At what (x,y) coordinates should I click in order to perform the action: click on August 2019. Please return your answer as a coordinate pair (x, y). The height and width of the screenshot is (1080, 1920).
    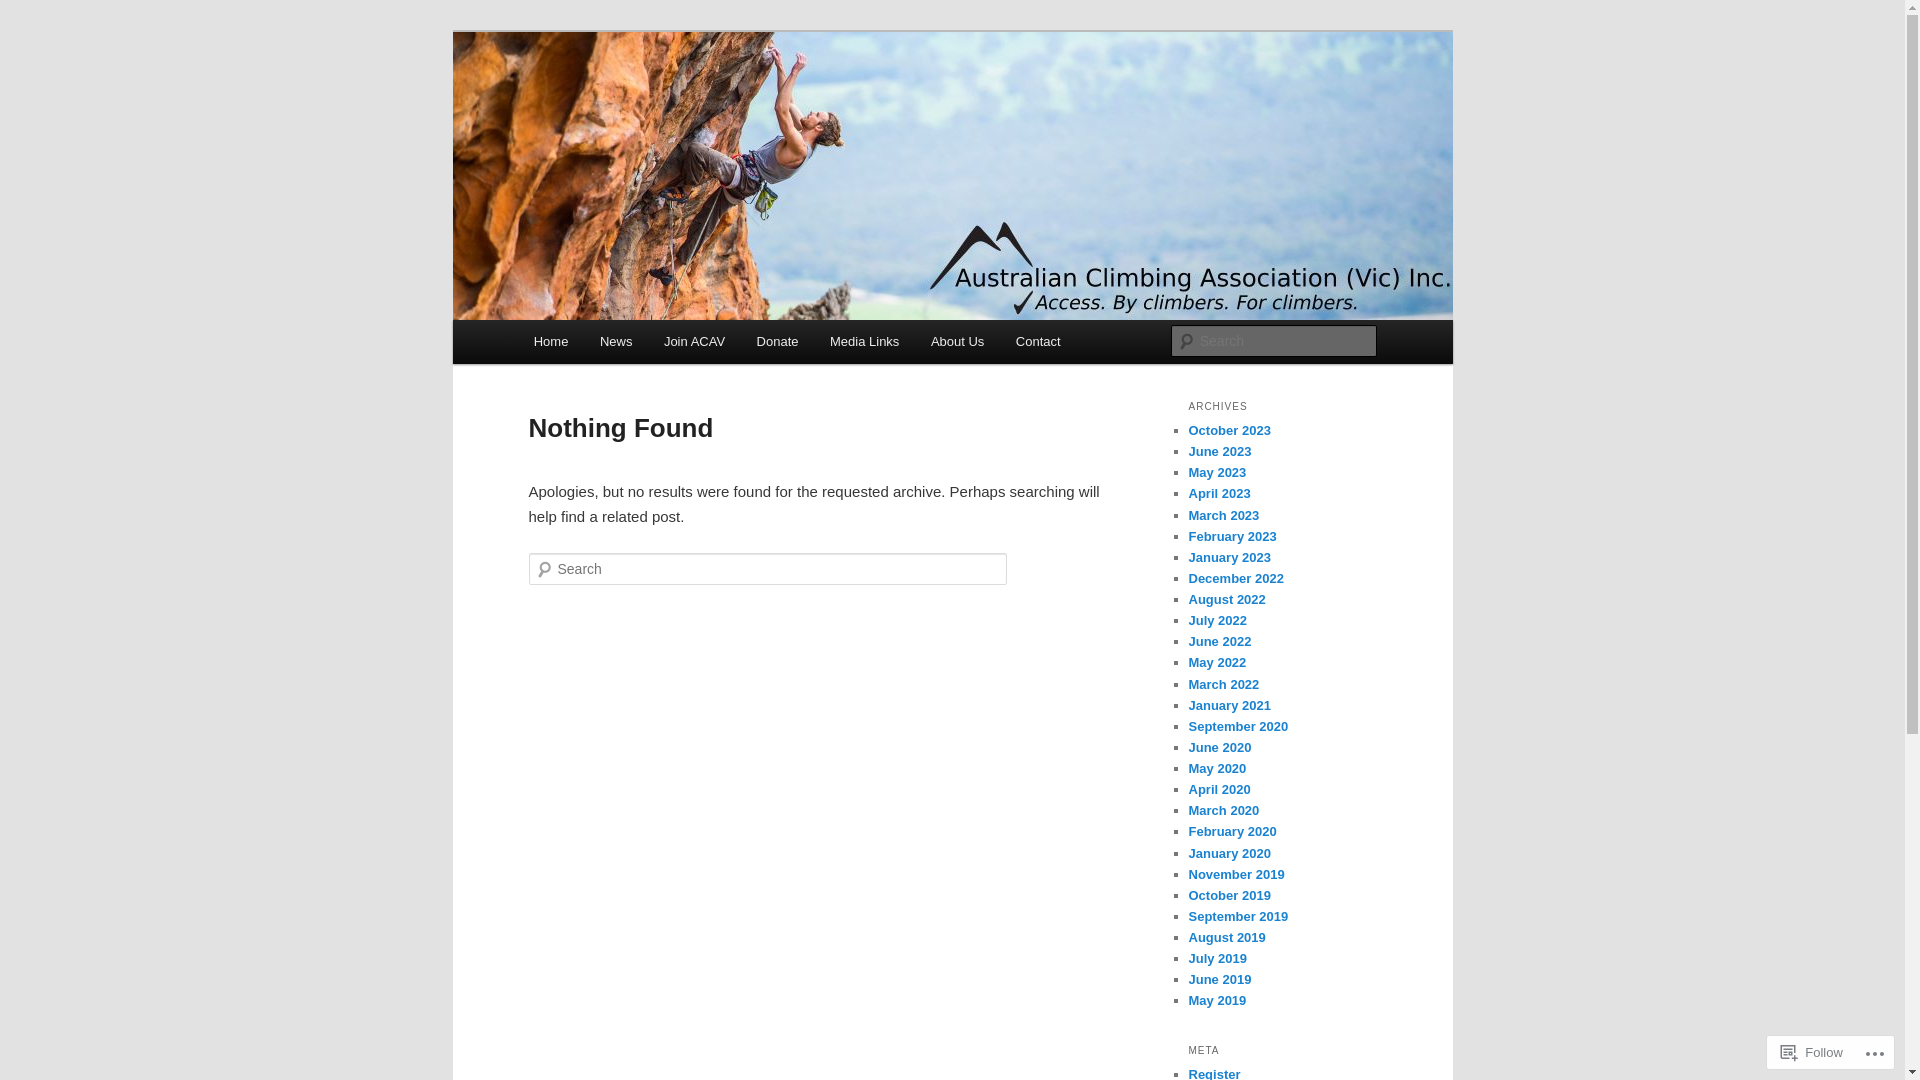
    Looking at the image, I should click on (1226, 938).